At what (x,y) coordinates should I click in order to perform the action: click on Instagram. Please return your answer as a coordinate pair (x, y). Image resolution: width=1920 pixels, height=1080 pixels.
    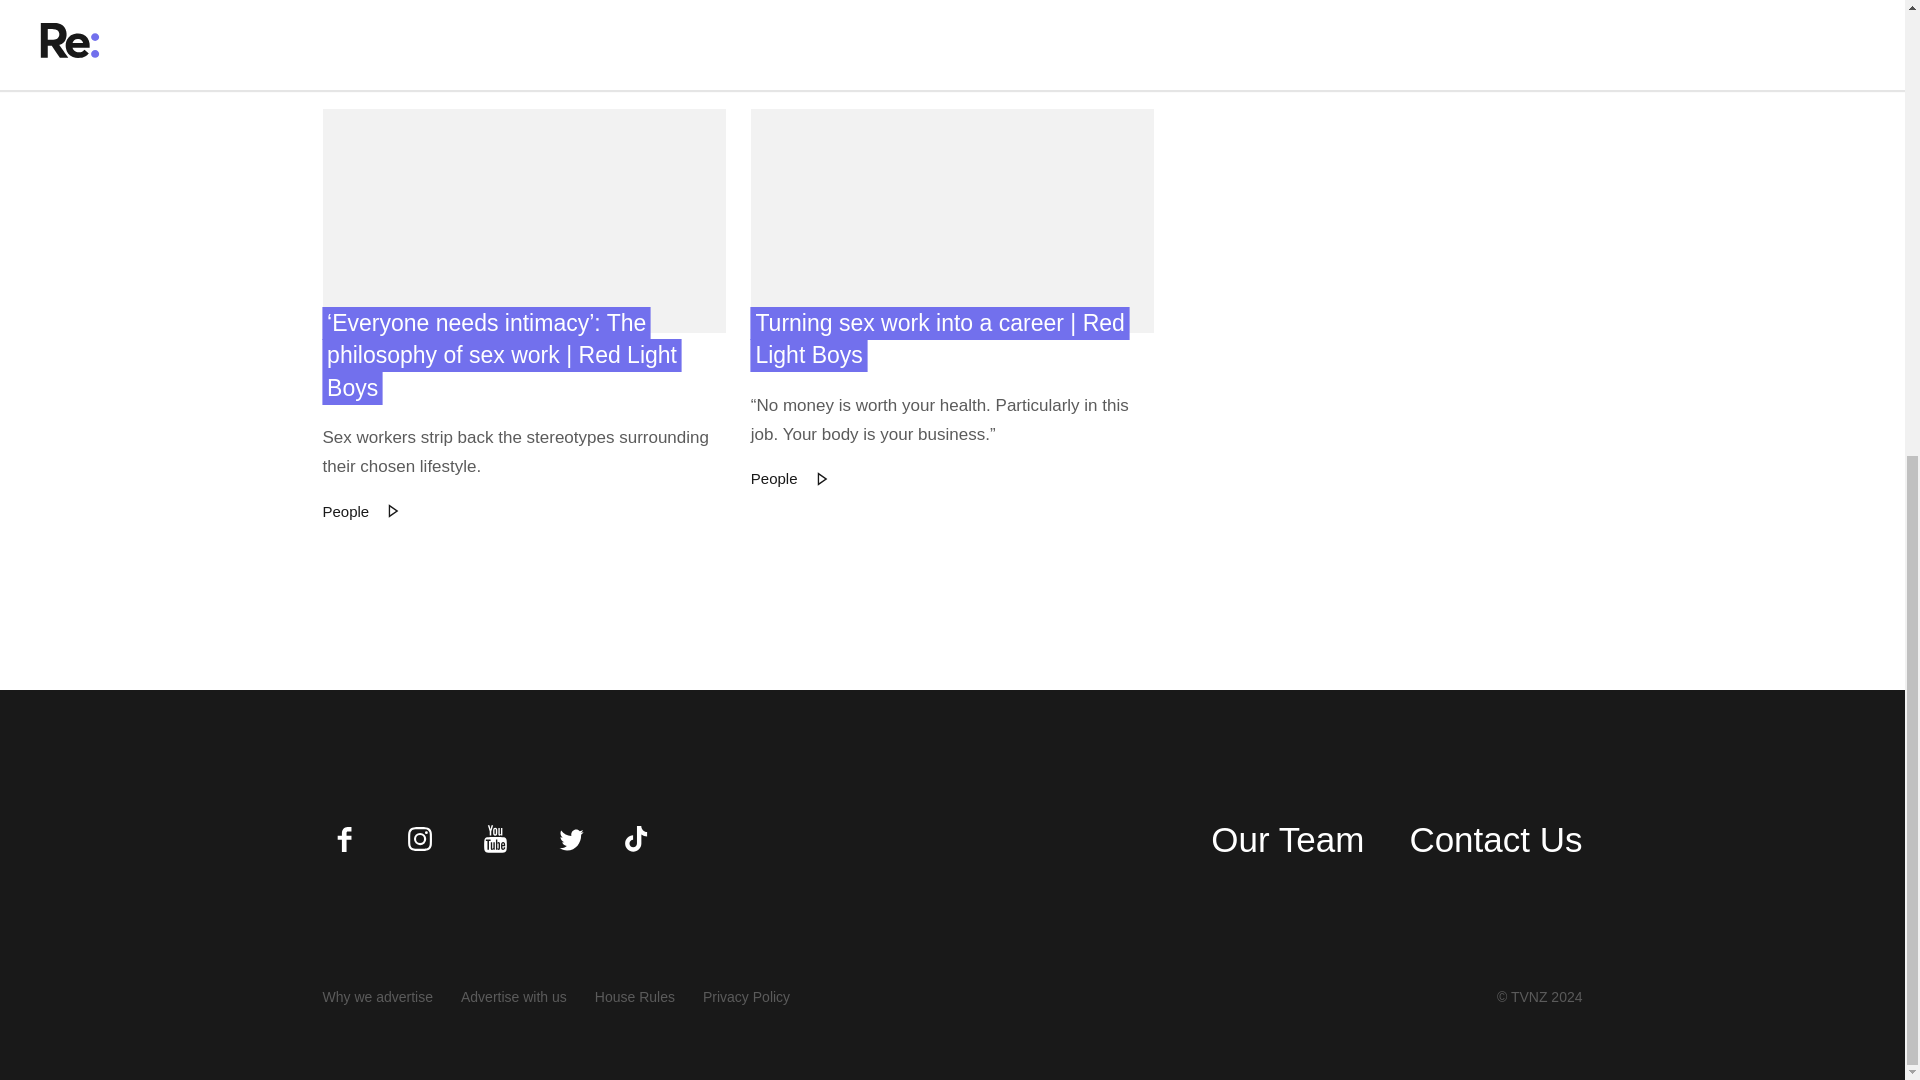
    Looking at the image, I should click on (420, 838).